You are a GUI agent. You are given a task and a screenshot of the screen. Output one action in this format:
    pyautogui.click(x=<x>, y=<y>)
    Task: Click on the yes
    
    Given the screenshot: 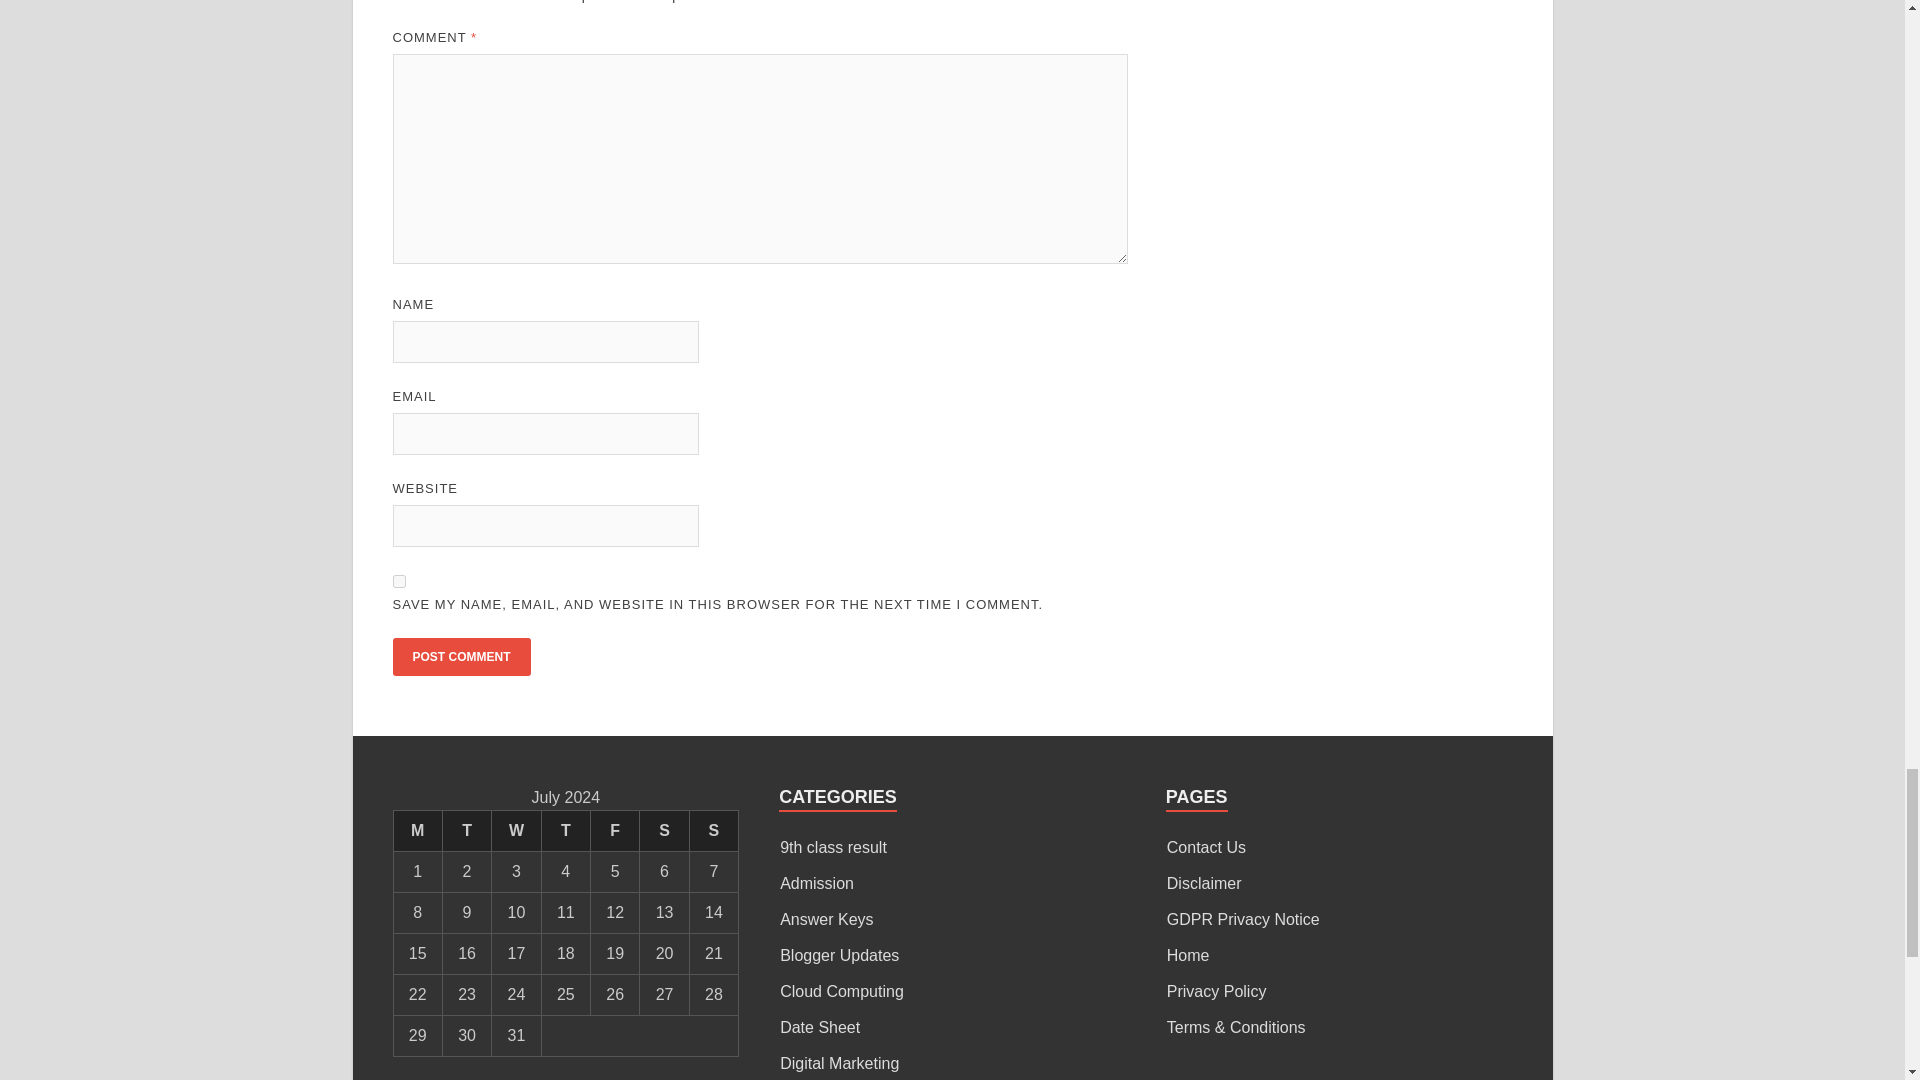 What is the action you would take?
    pyautogui.click(x=398, y=580)
    